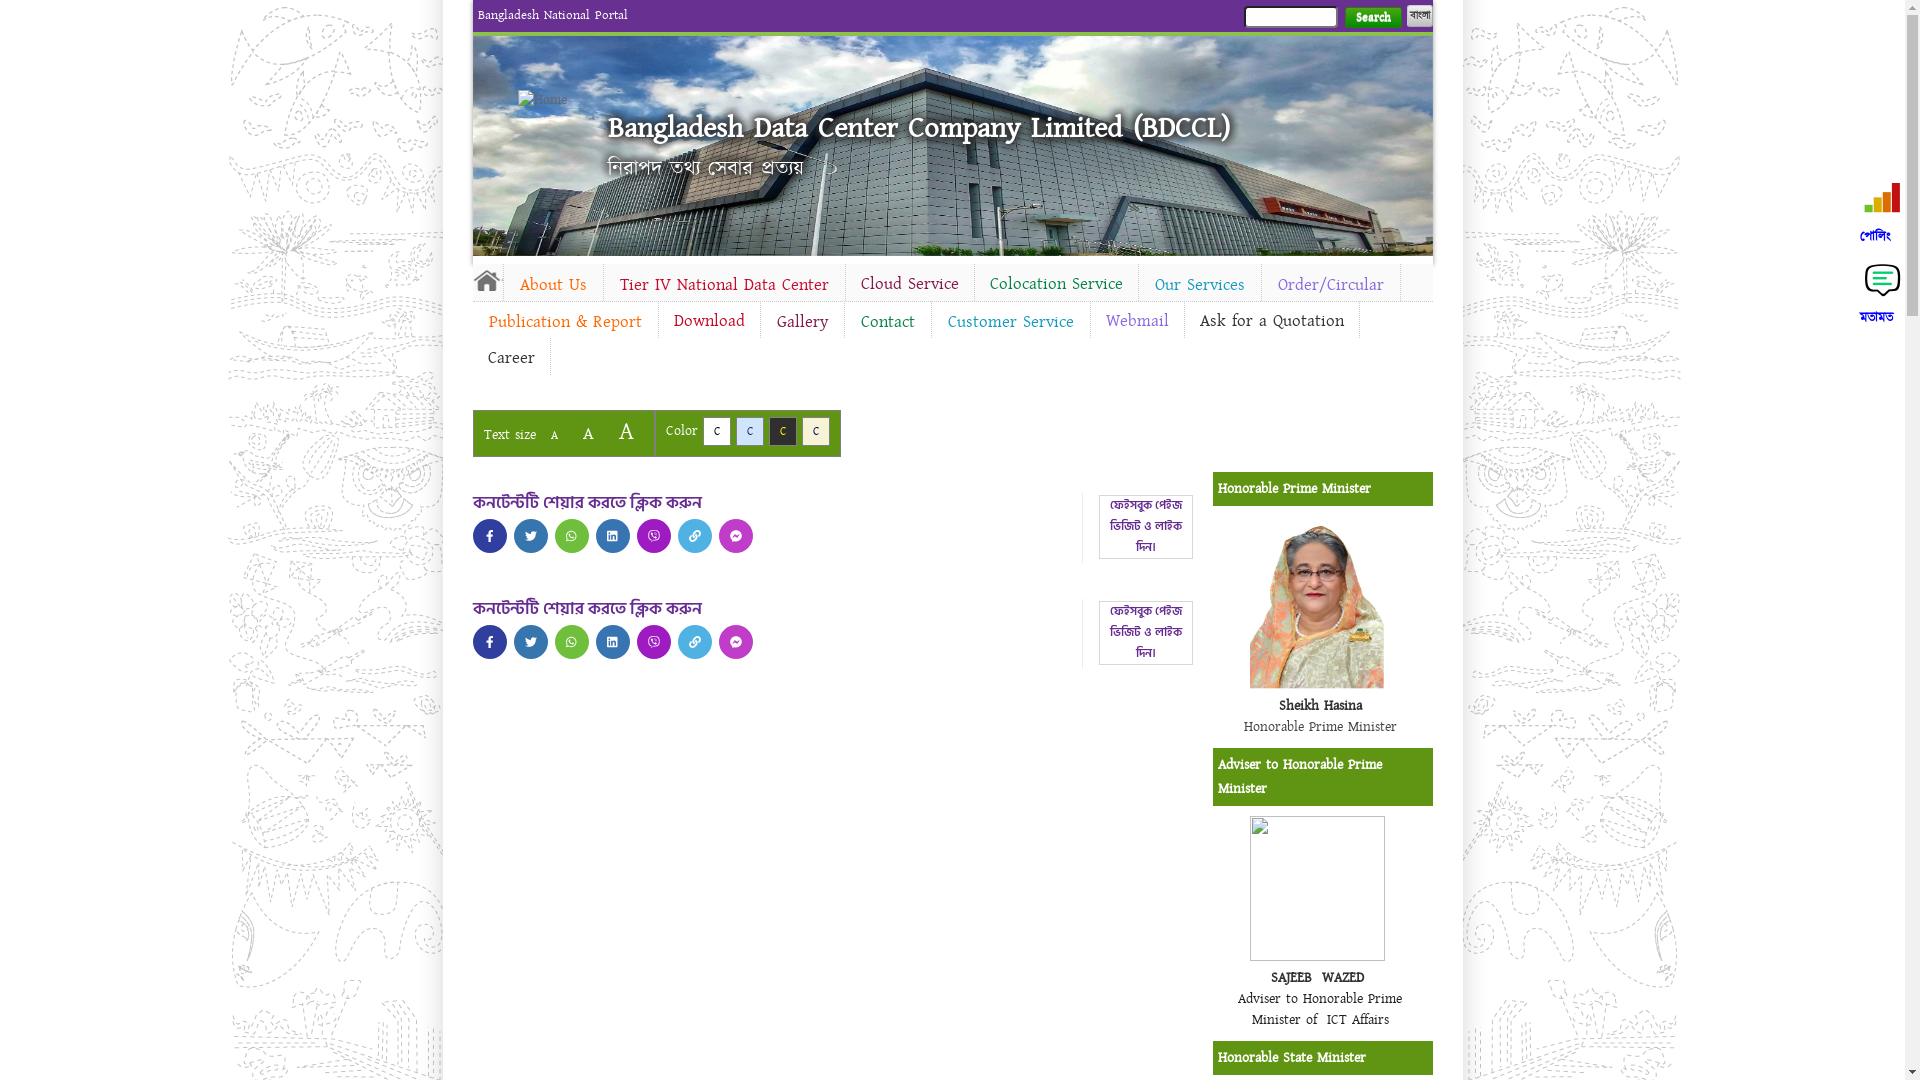  I want to click on Search, so click(1372, 18).